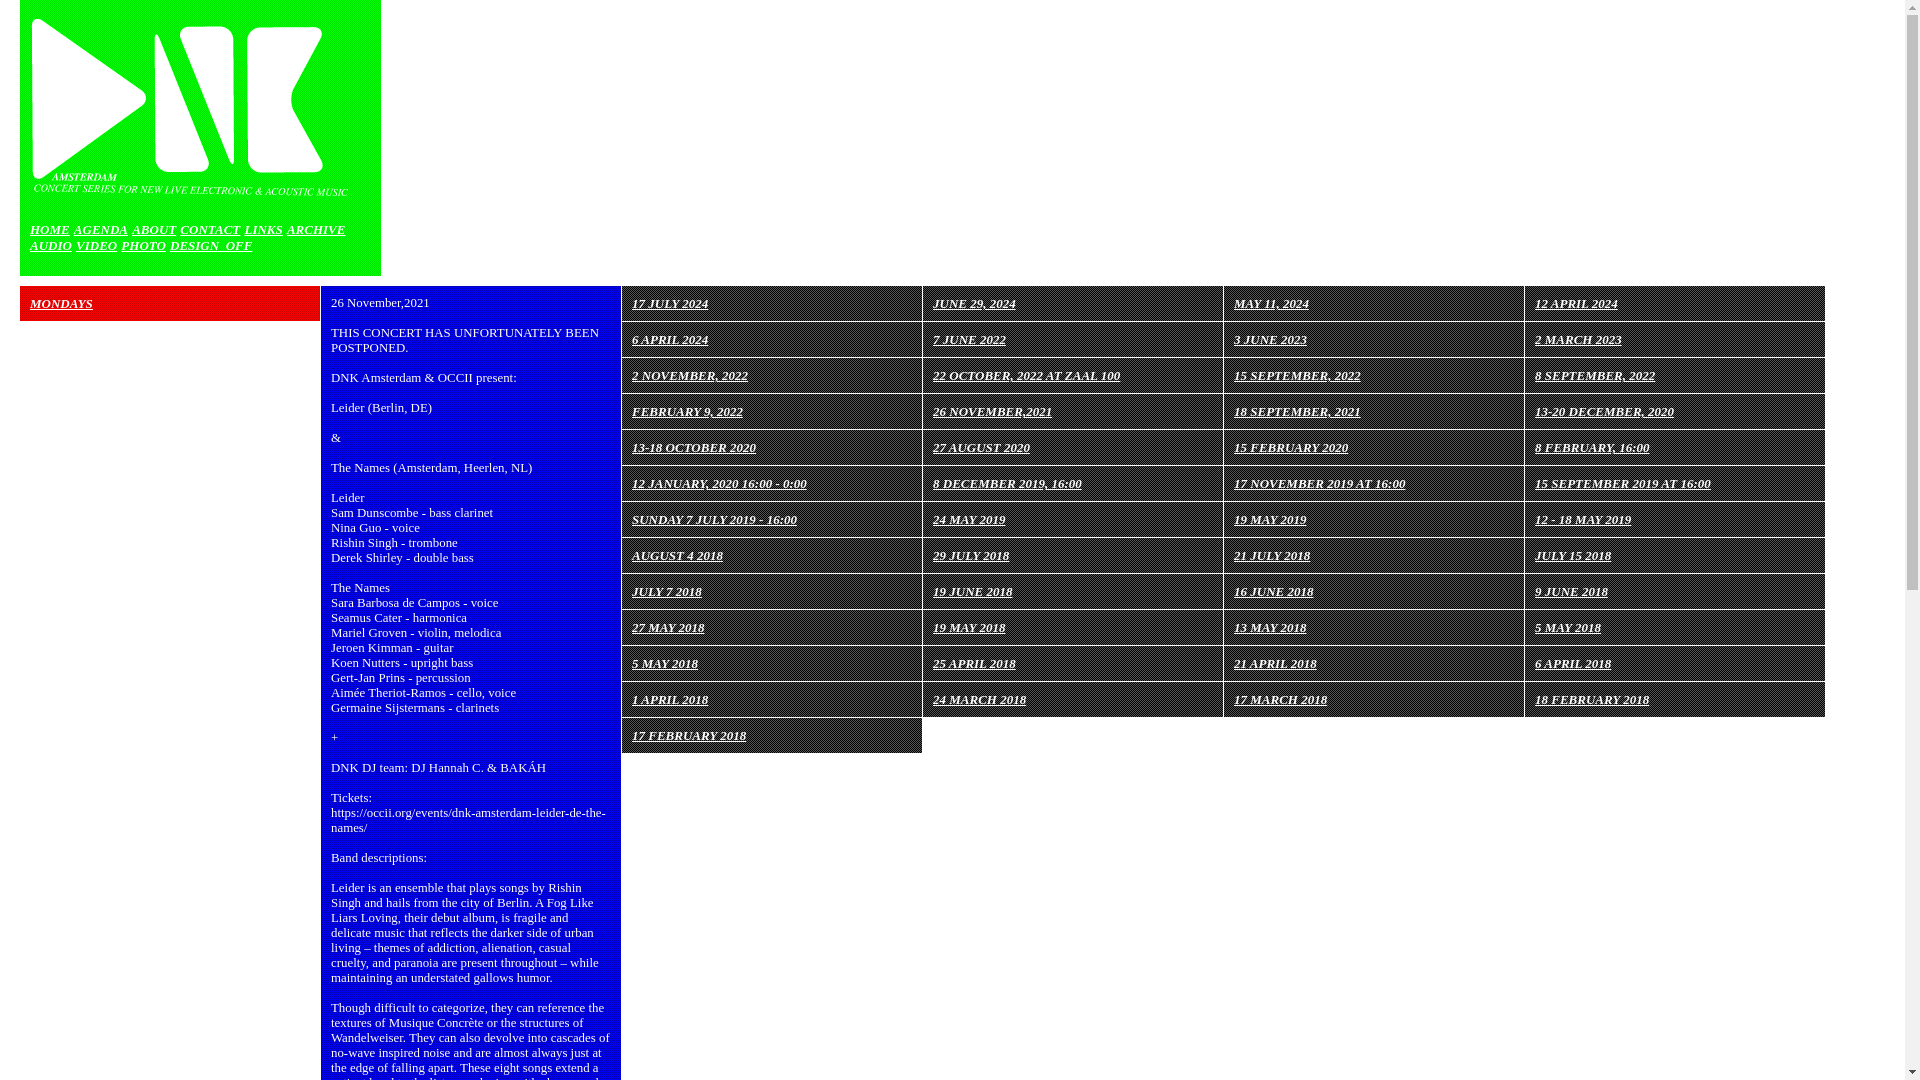 The height and width of the screenshot is (1080, 1920). Describe the element at coordinates (1290, 446) in the screenshot. I see `15 FEBRUARY 2020` at that location.